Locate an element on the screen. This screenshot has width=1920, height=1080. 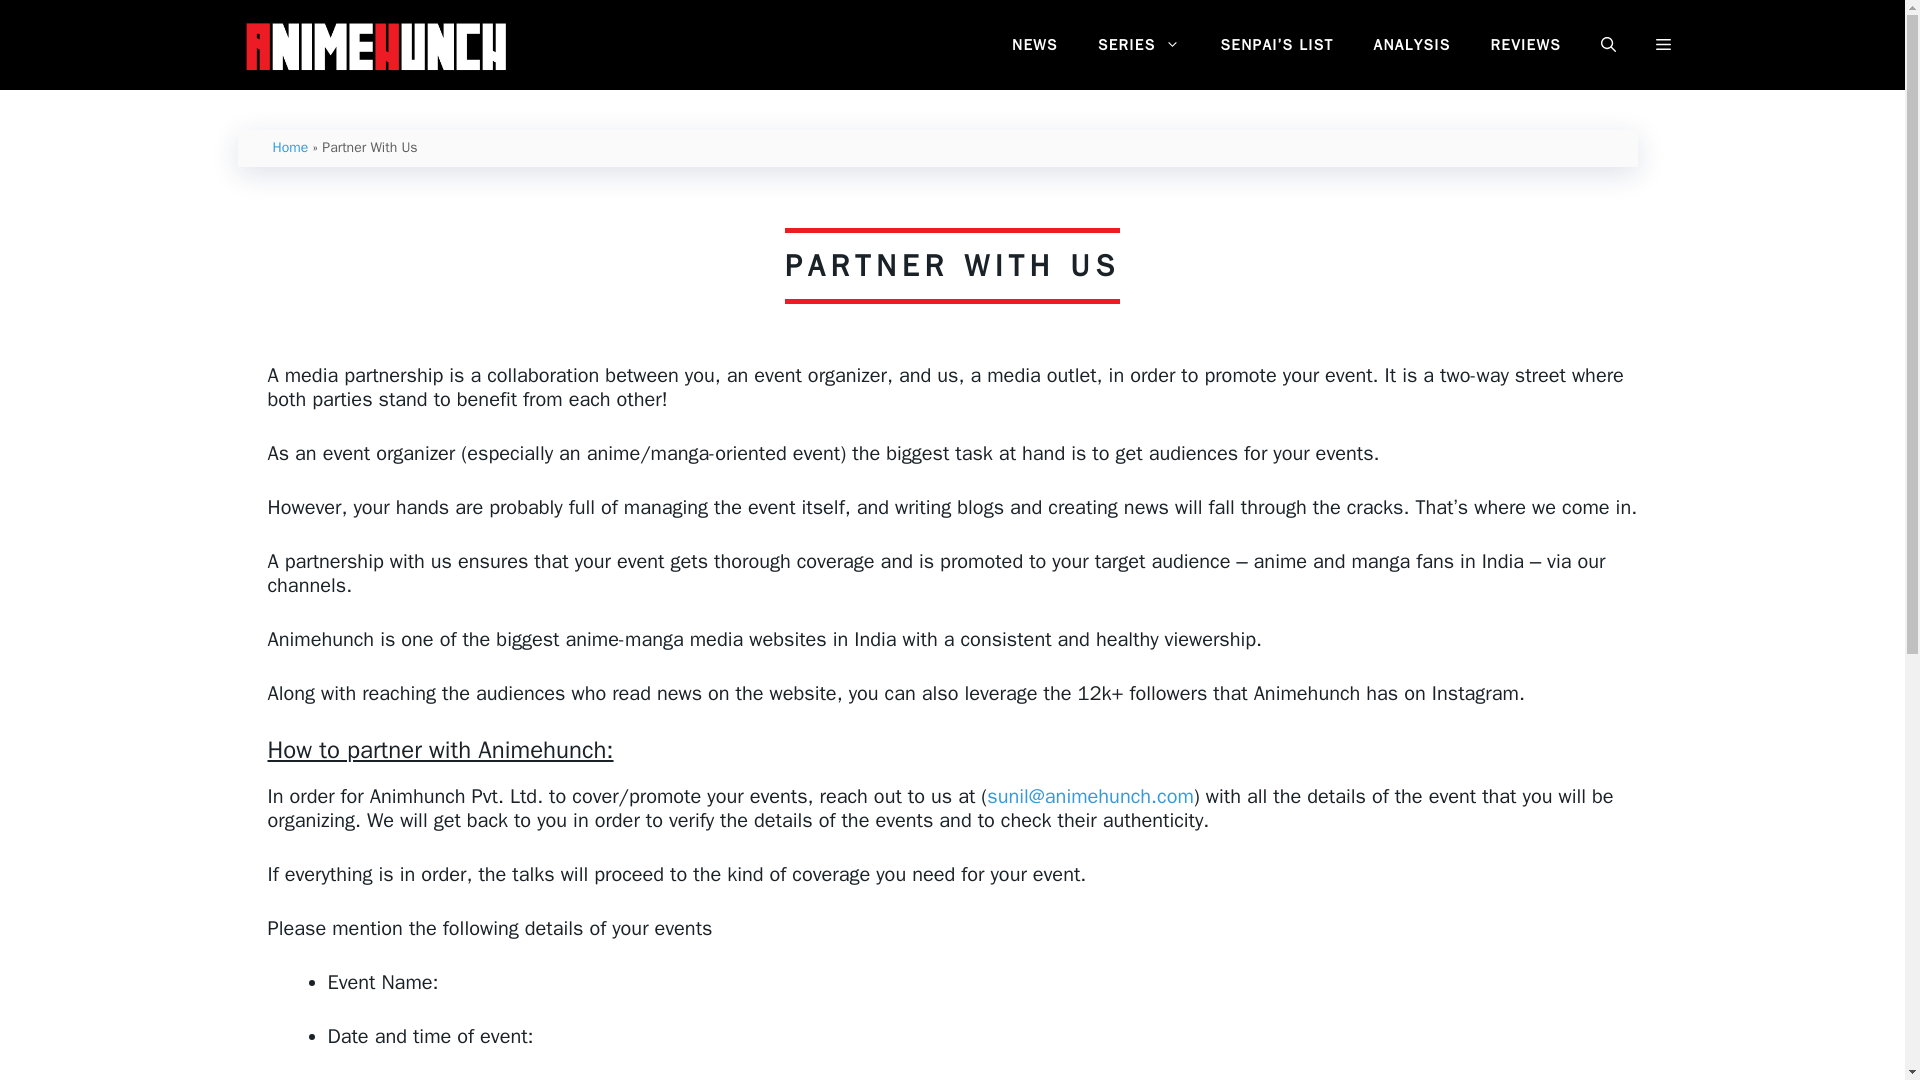
ANALYSIS is located at coordinates (1412, 45).